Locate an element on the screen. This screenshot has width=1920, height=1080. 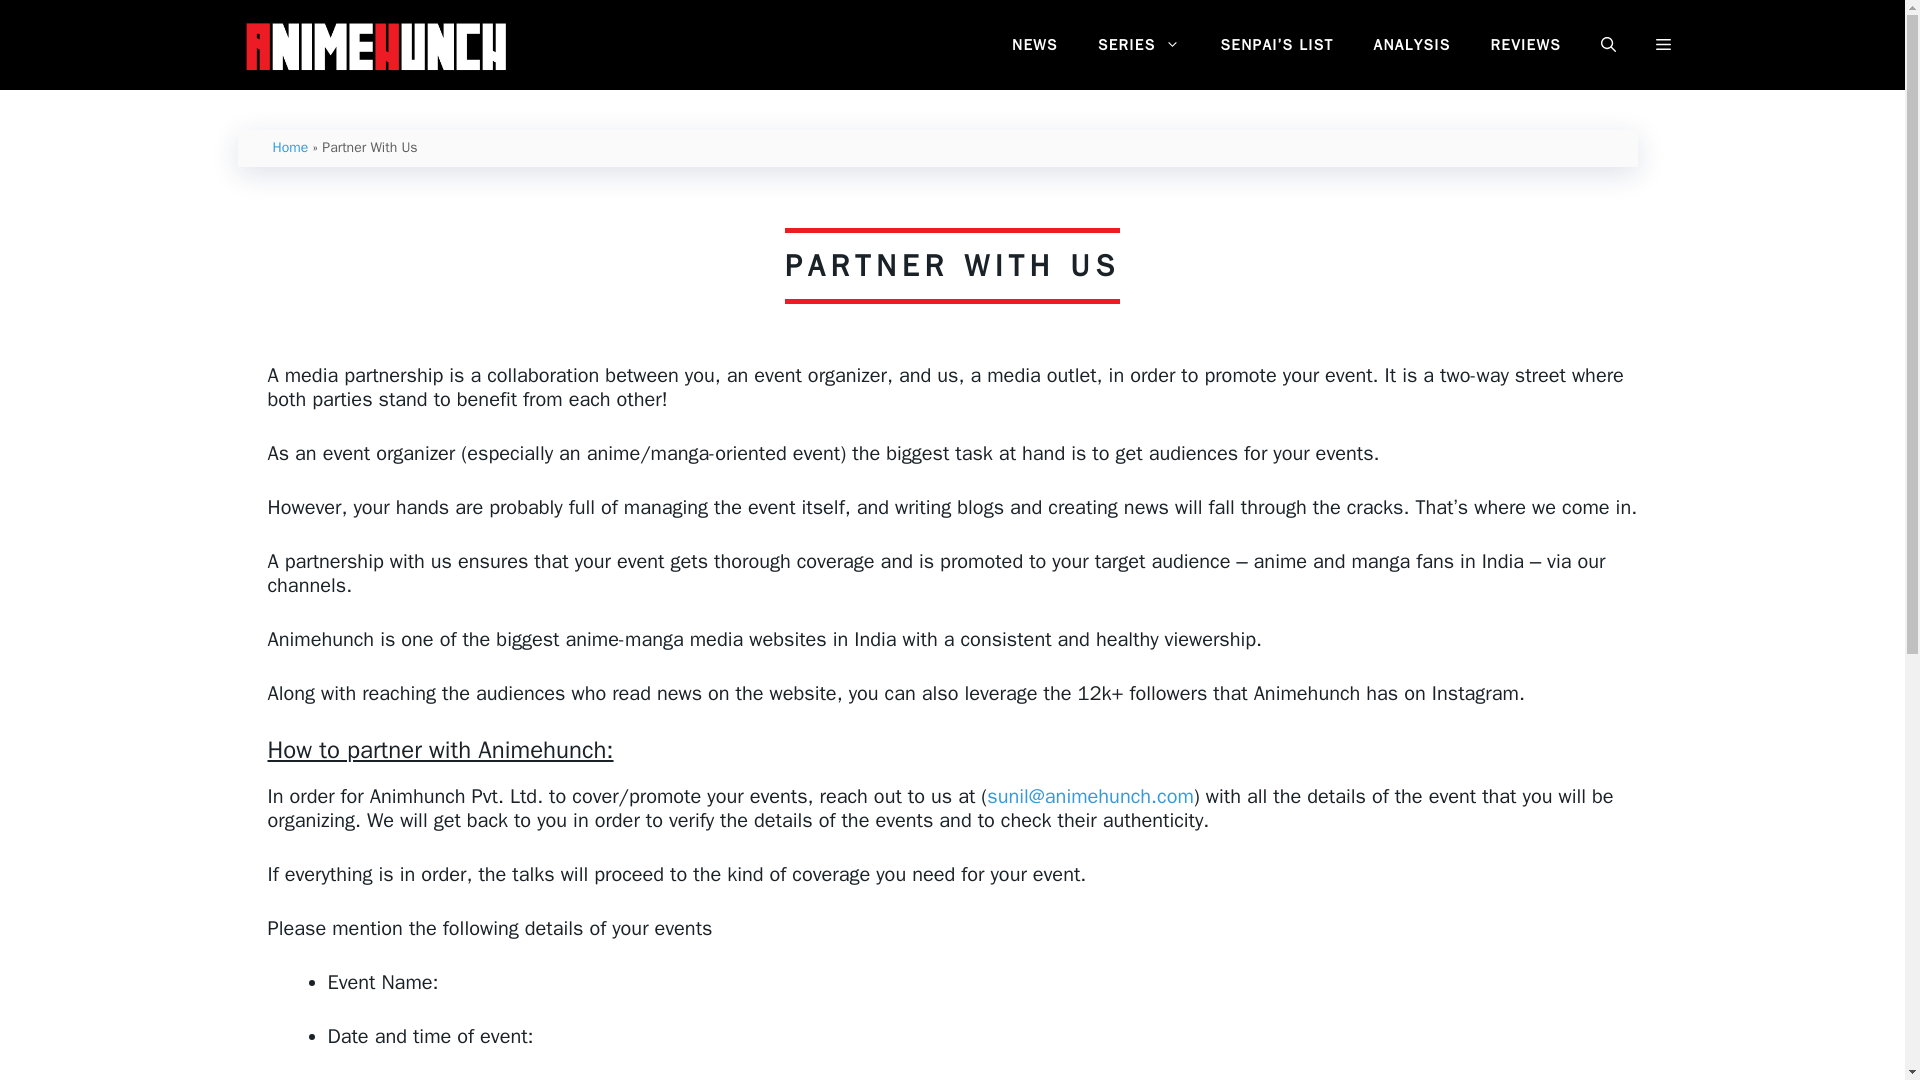
ANALYSIS is located at coordinates (1412, 45).